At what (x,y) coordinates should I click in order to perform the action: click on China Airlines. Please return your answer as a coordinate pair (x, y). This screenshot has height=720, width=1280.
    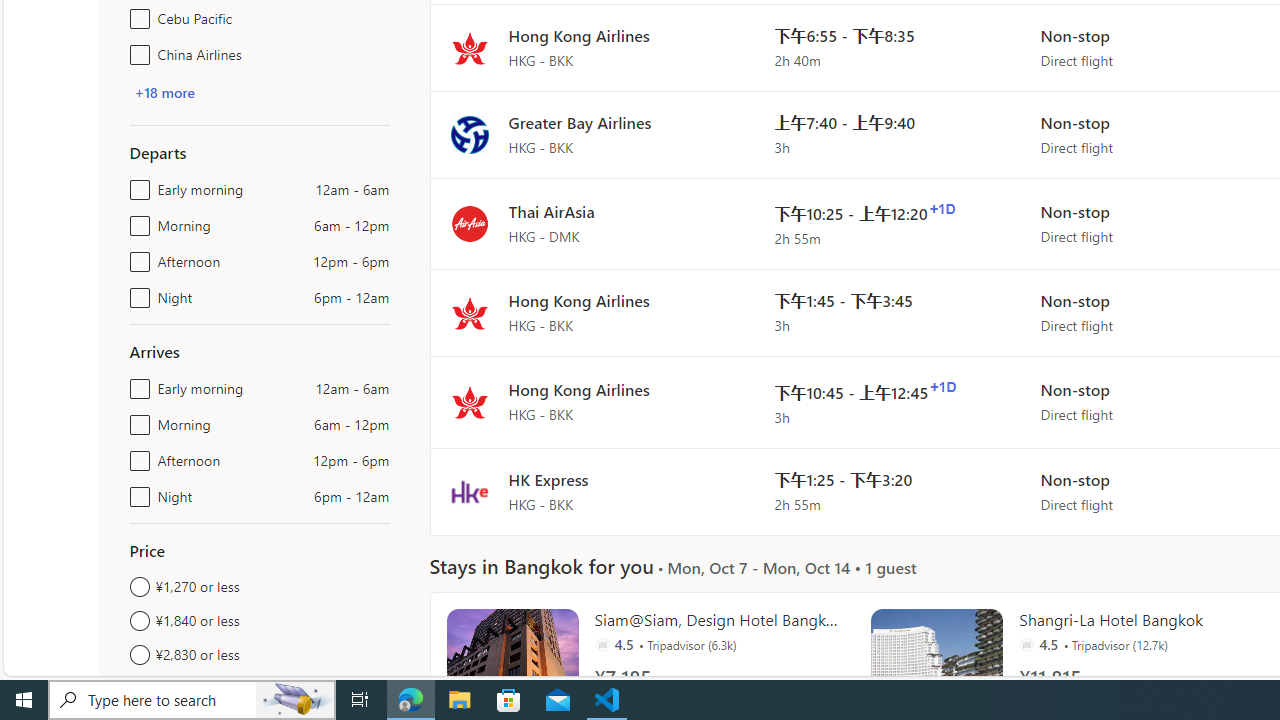
    Looking at the image, I should click on (136, 50).